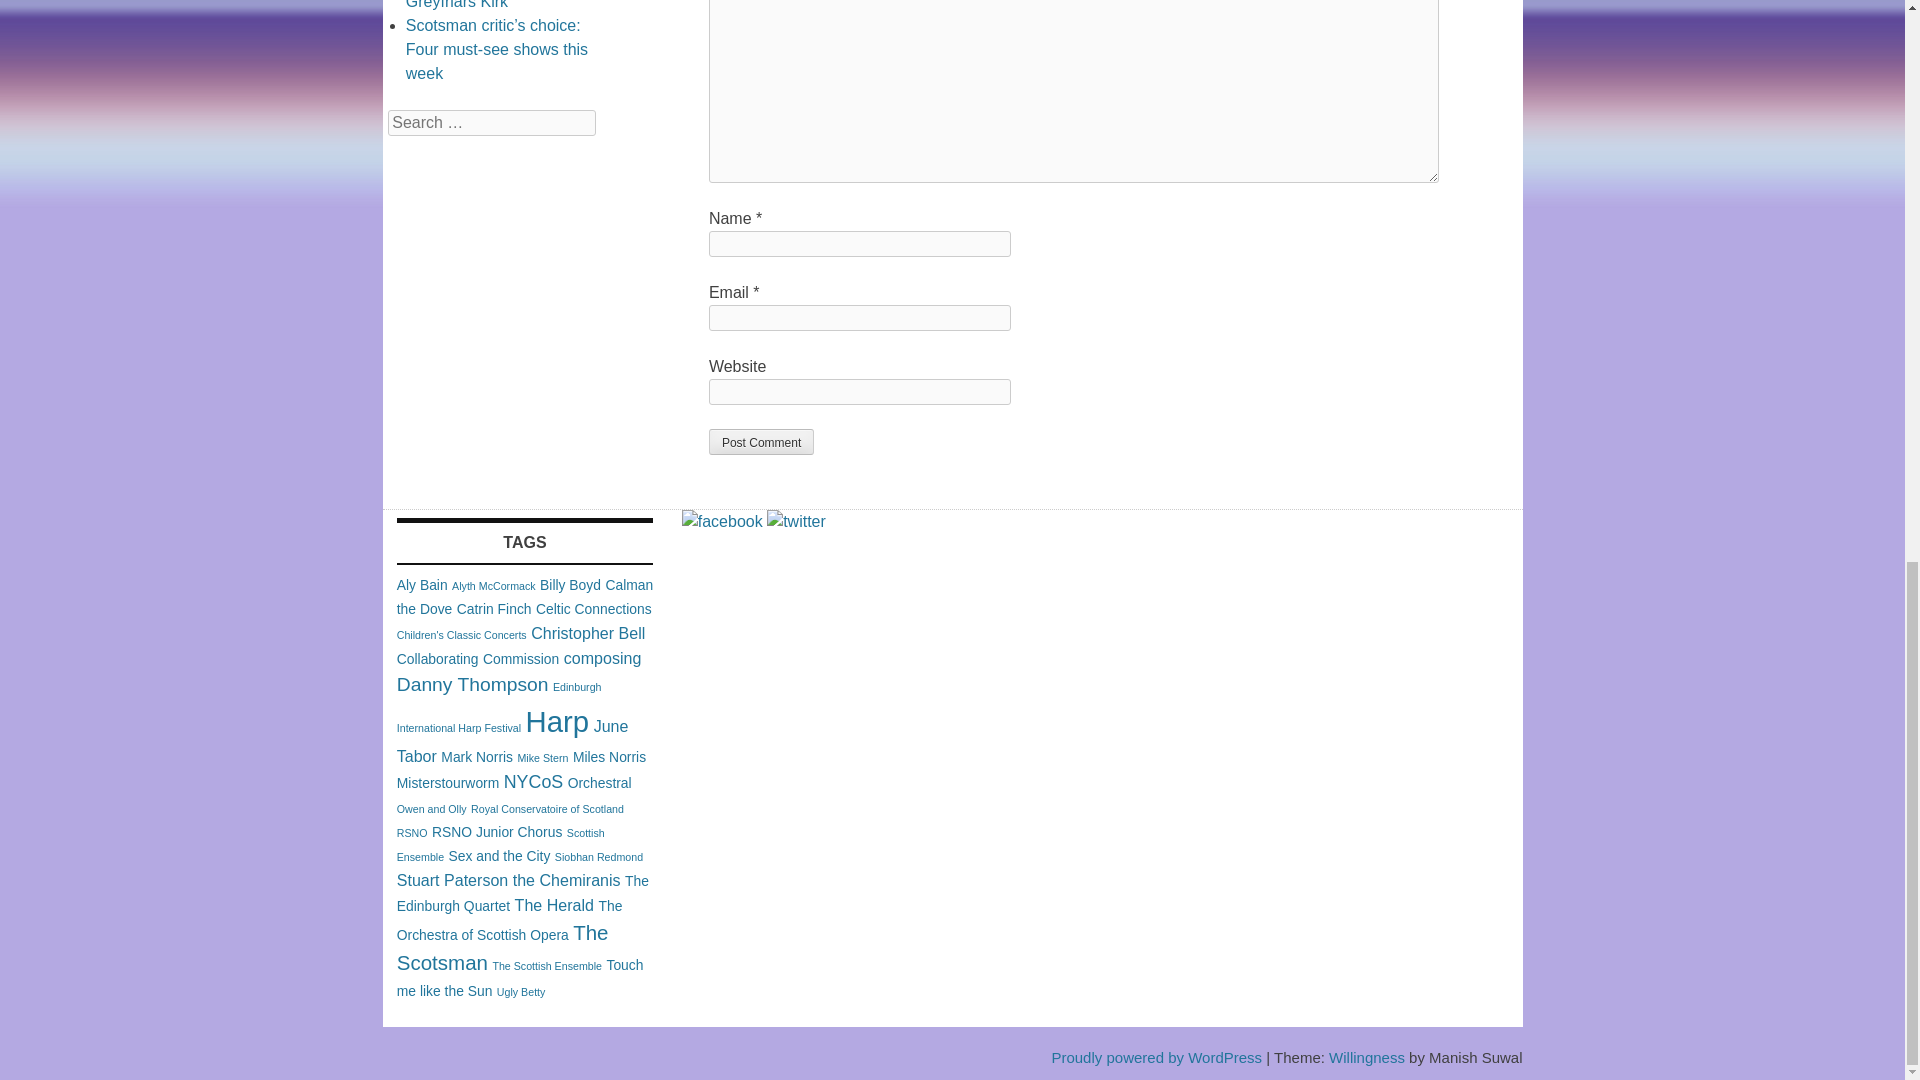 This screenshot has width=1920, height=1080. What do you see at coordinates (1156, 1056) in the screenshot?
I see `A Semantic Personal Publishing Platform` at bounding box center [1156, 1056].